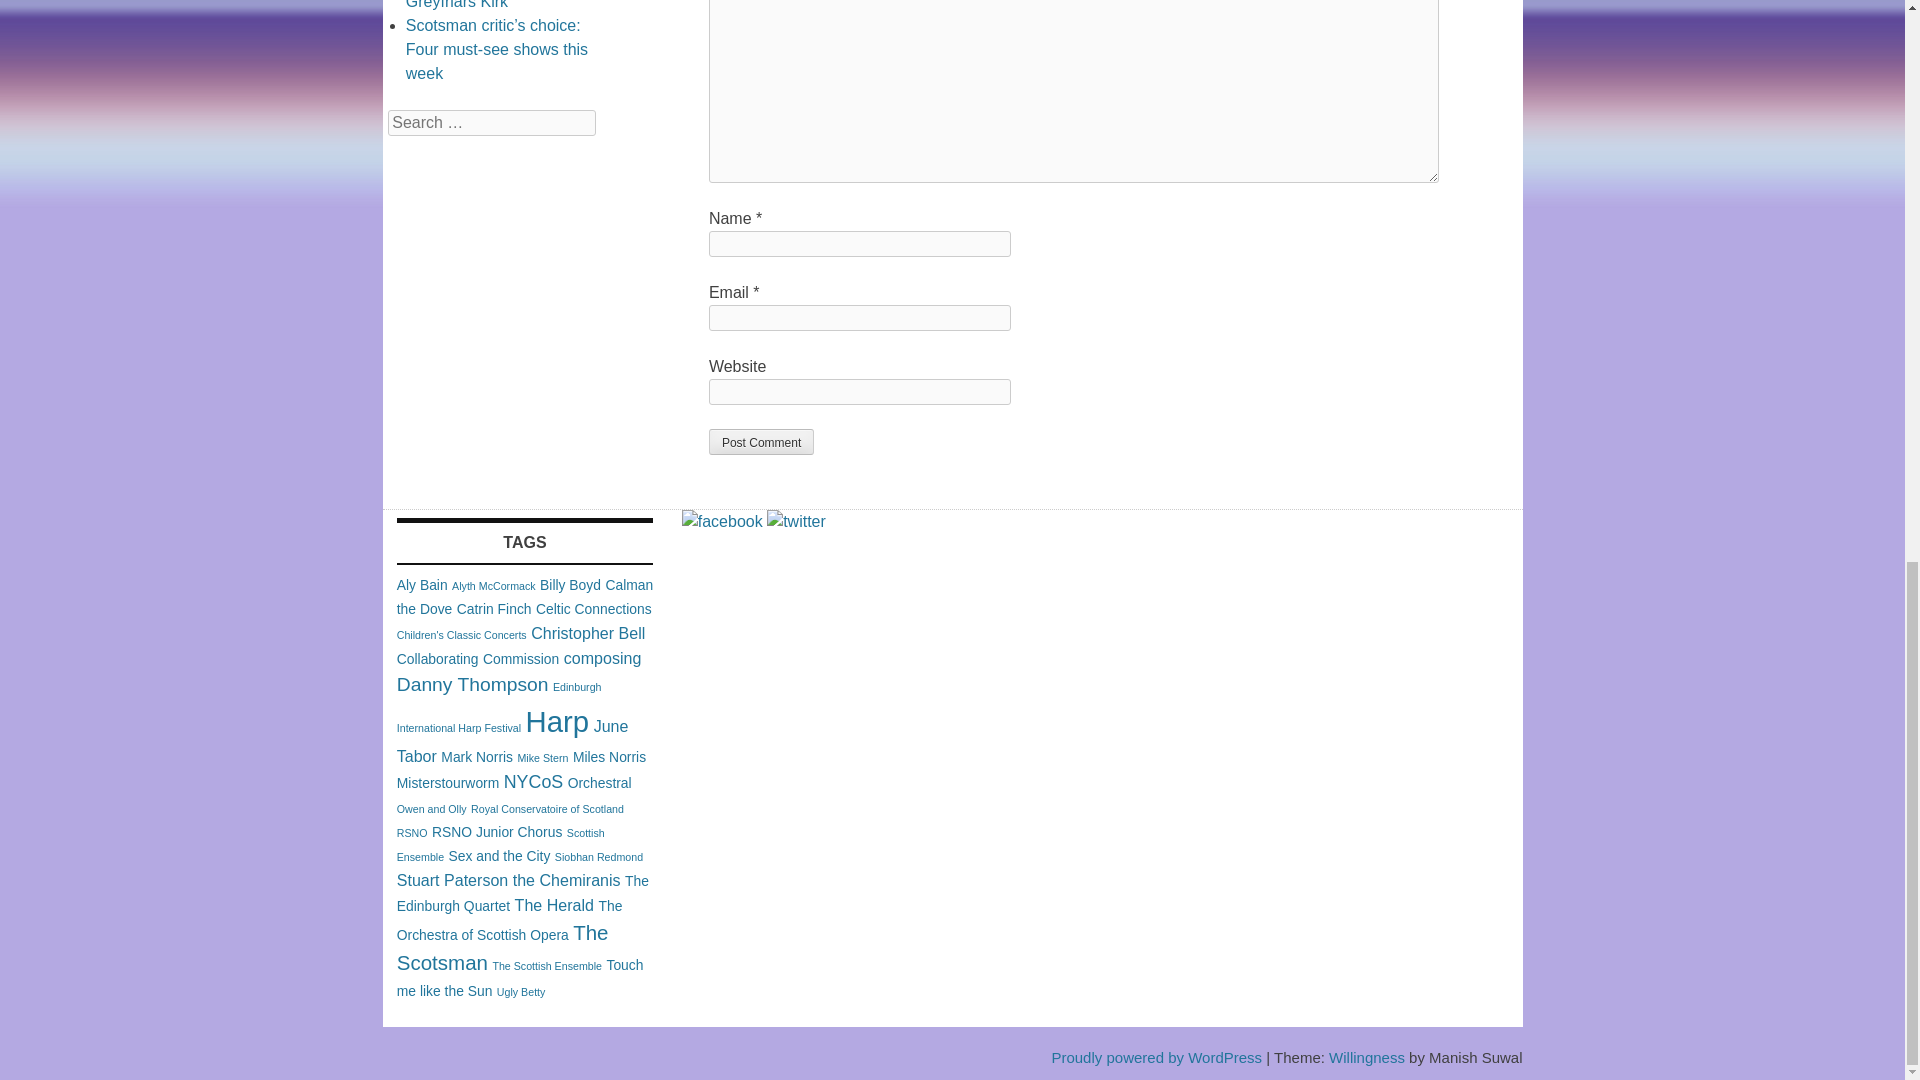 This screenshot has width=1920, height=1080. What do you see at coordinates (1156, 1056) in the screenshot?
I see `A Semantic Personal Publishing Platform` at bounding box center [1156, 1056].